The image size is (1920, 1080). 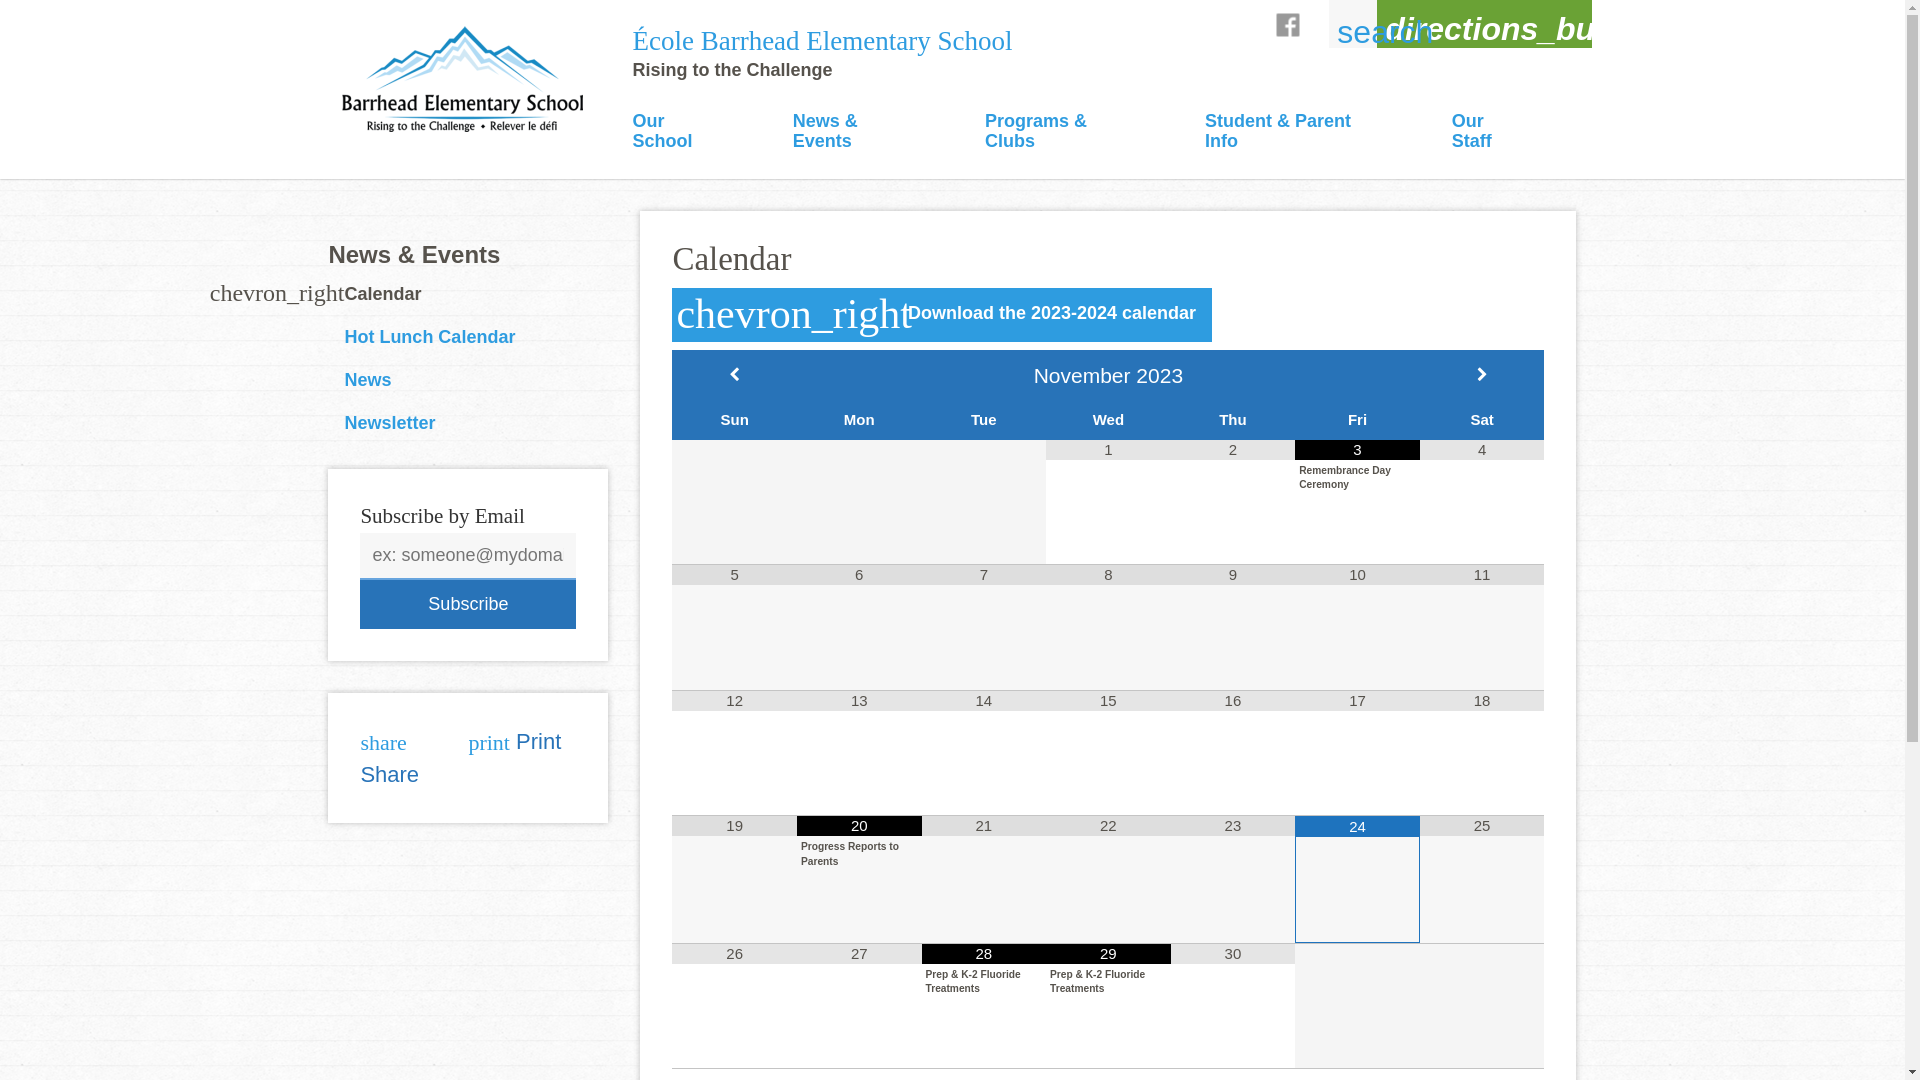 I want to click on Subscribe, so click(x=468, y=604).